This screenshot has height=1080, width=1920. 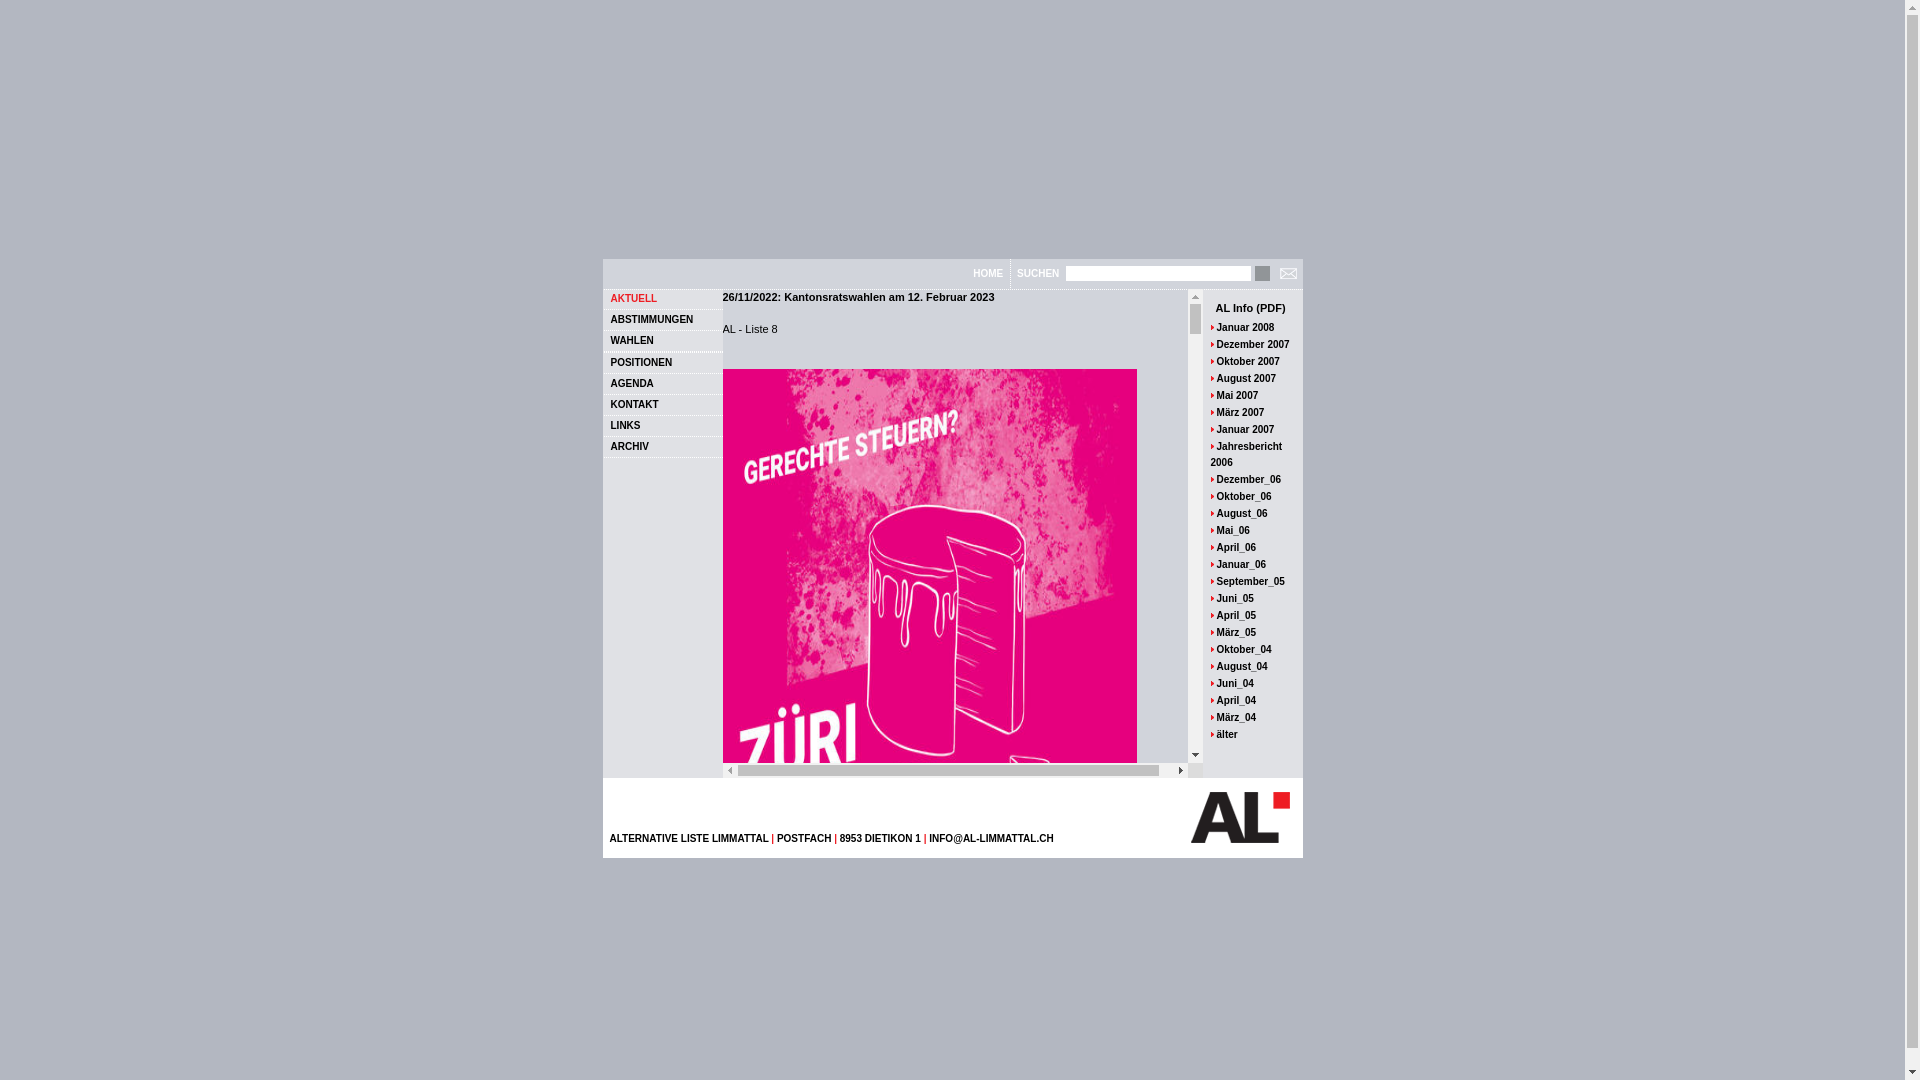 What do you see at coordinates (632, 384) in the screenshot?
I see `AGENDA` at bounding box center [632, 384].